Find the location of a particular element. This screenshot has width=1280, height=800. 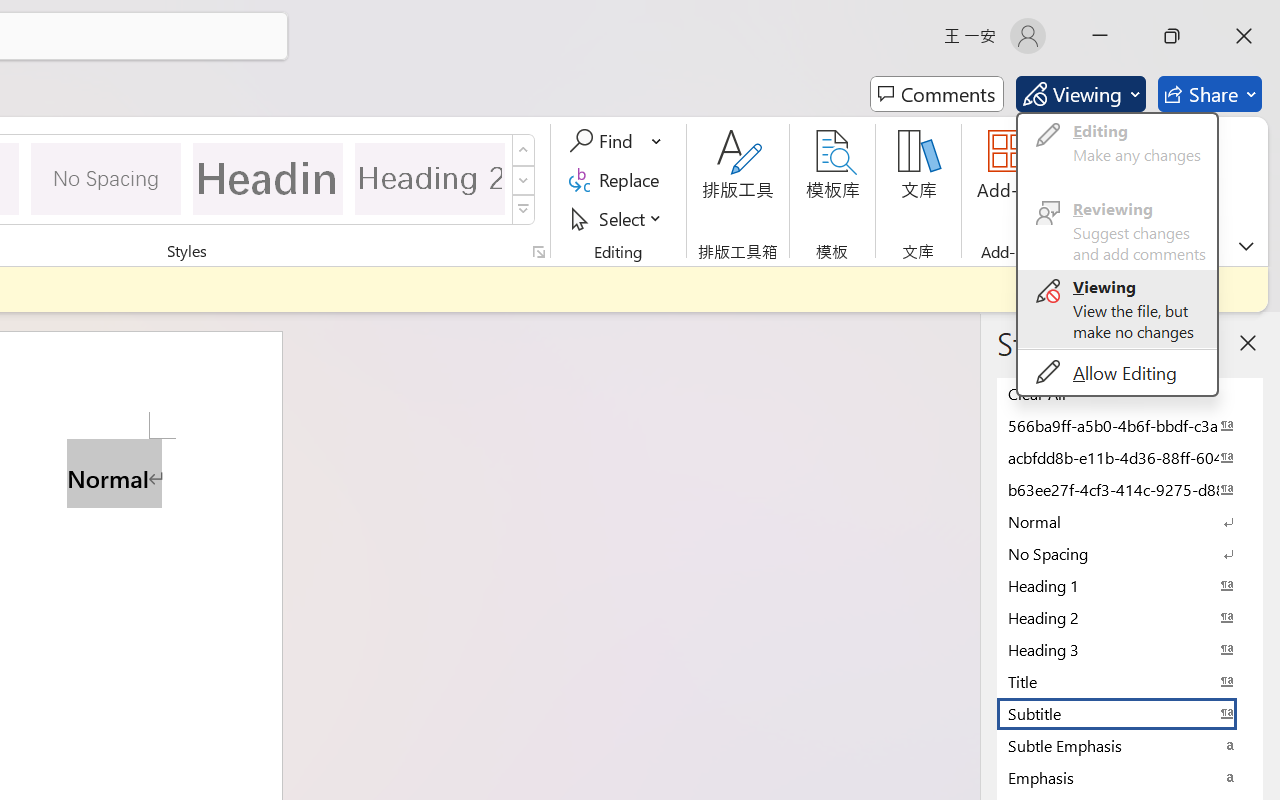

Row Down is located at coordinates (524, 180).